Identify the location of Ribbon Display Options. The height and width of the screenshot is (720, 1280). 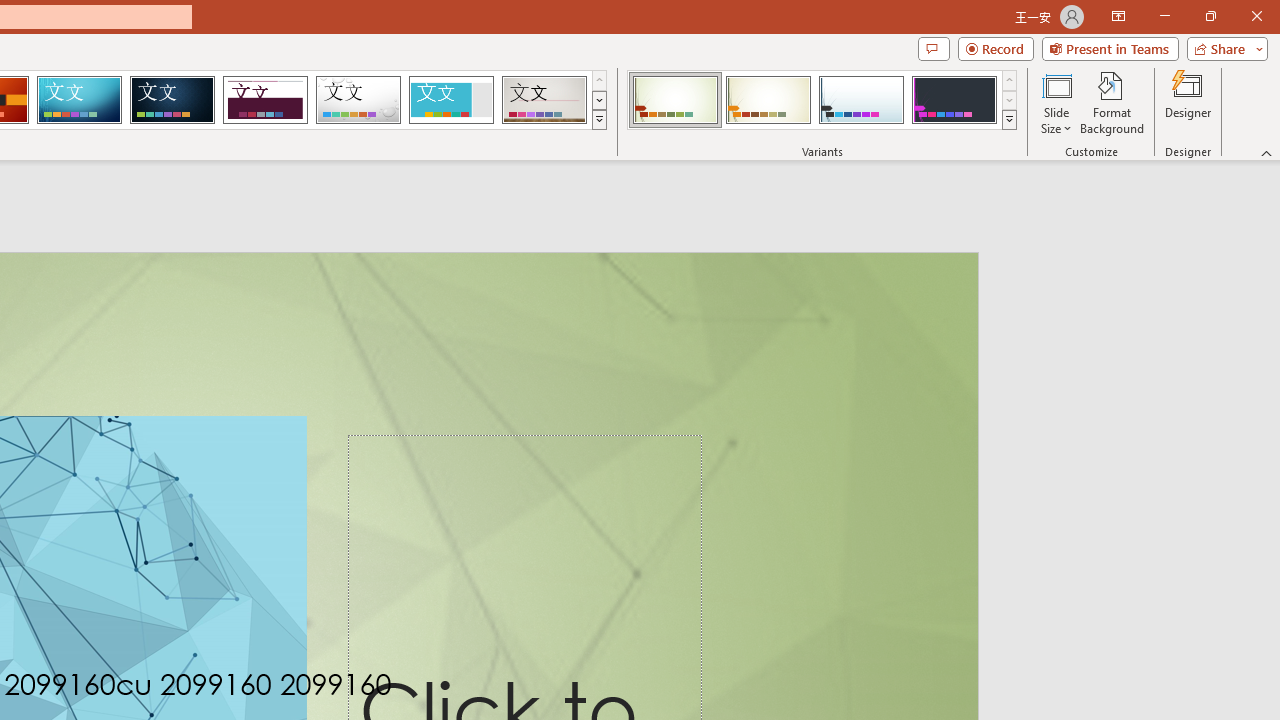
(1118, 16).